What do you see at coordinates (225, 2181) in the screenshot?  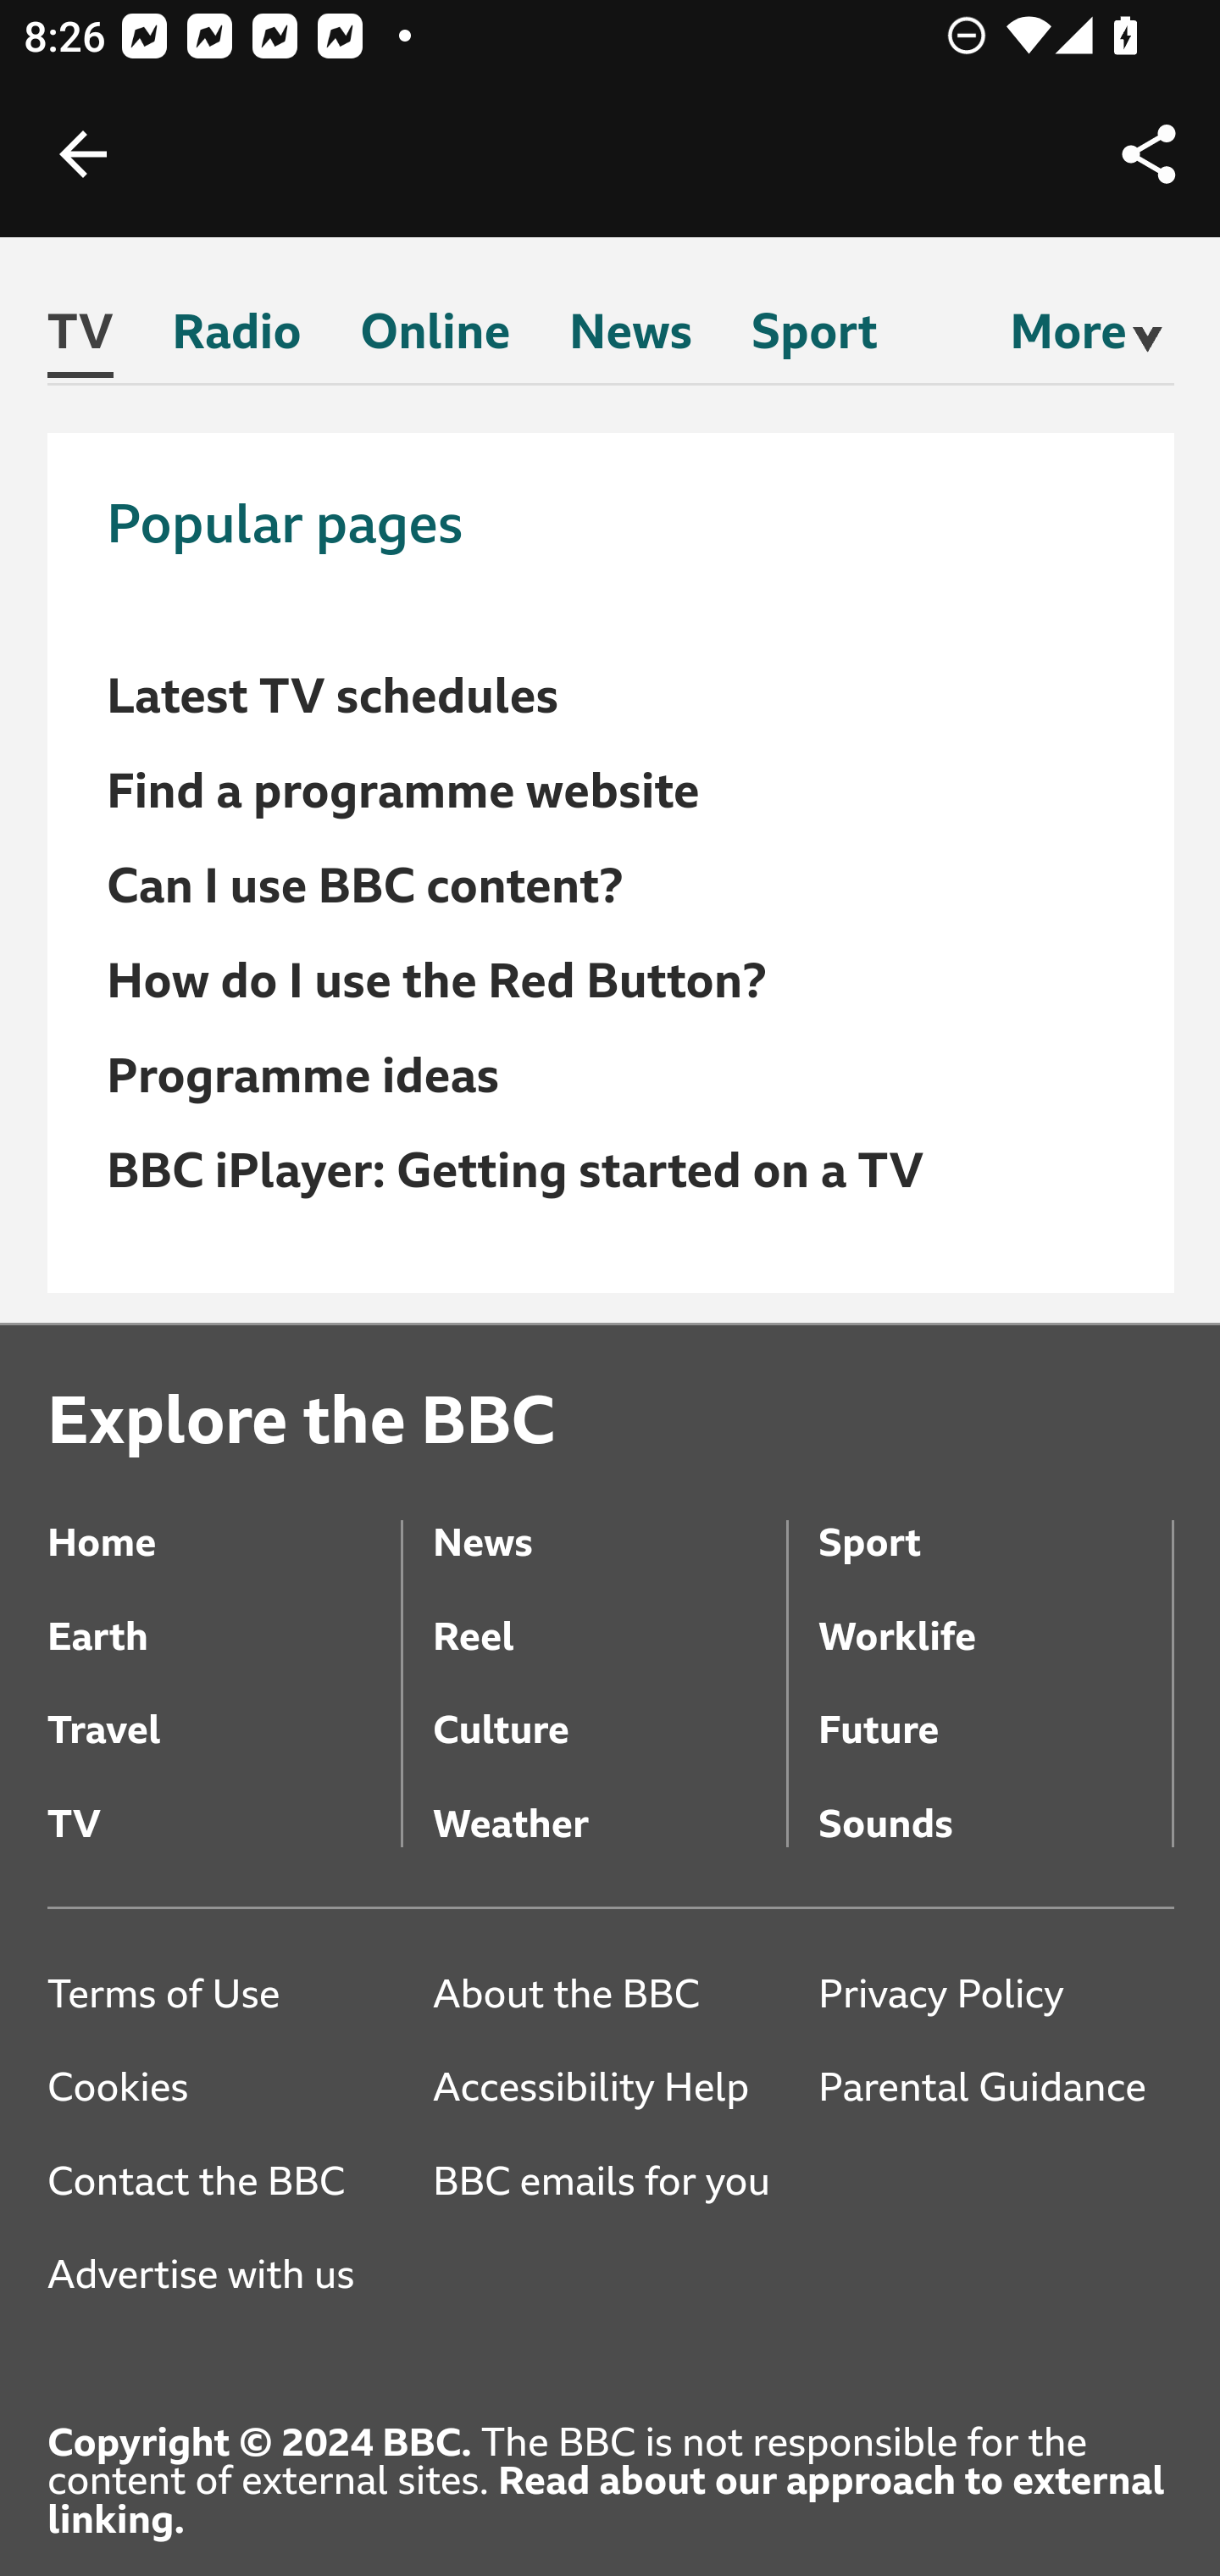 I see `Contact the BBC` at bounding box center [225, 2181].